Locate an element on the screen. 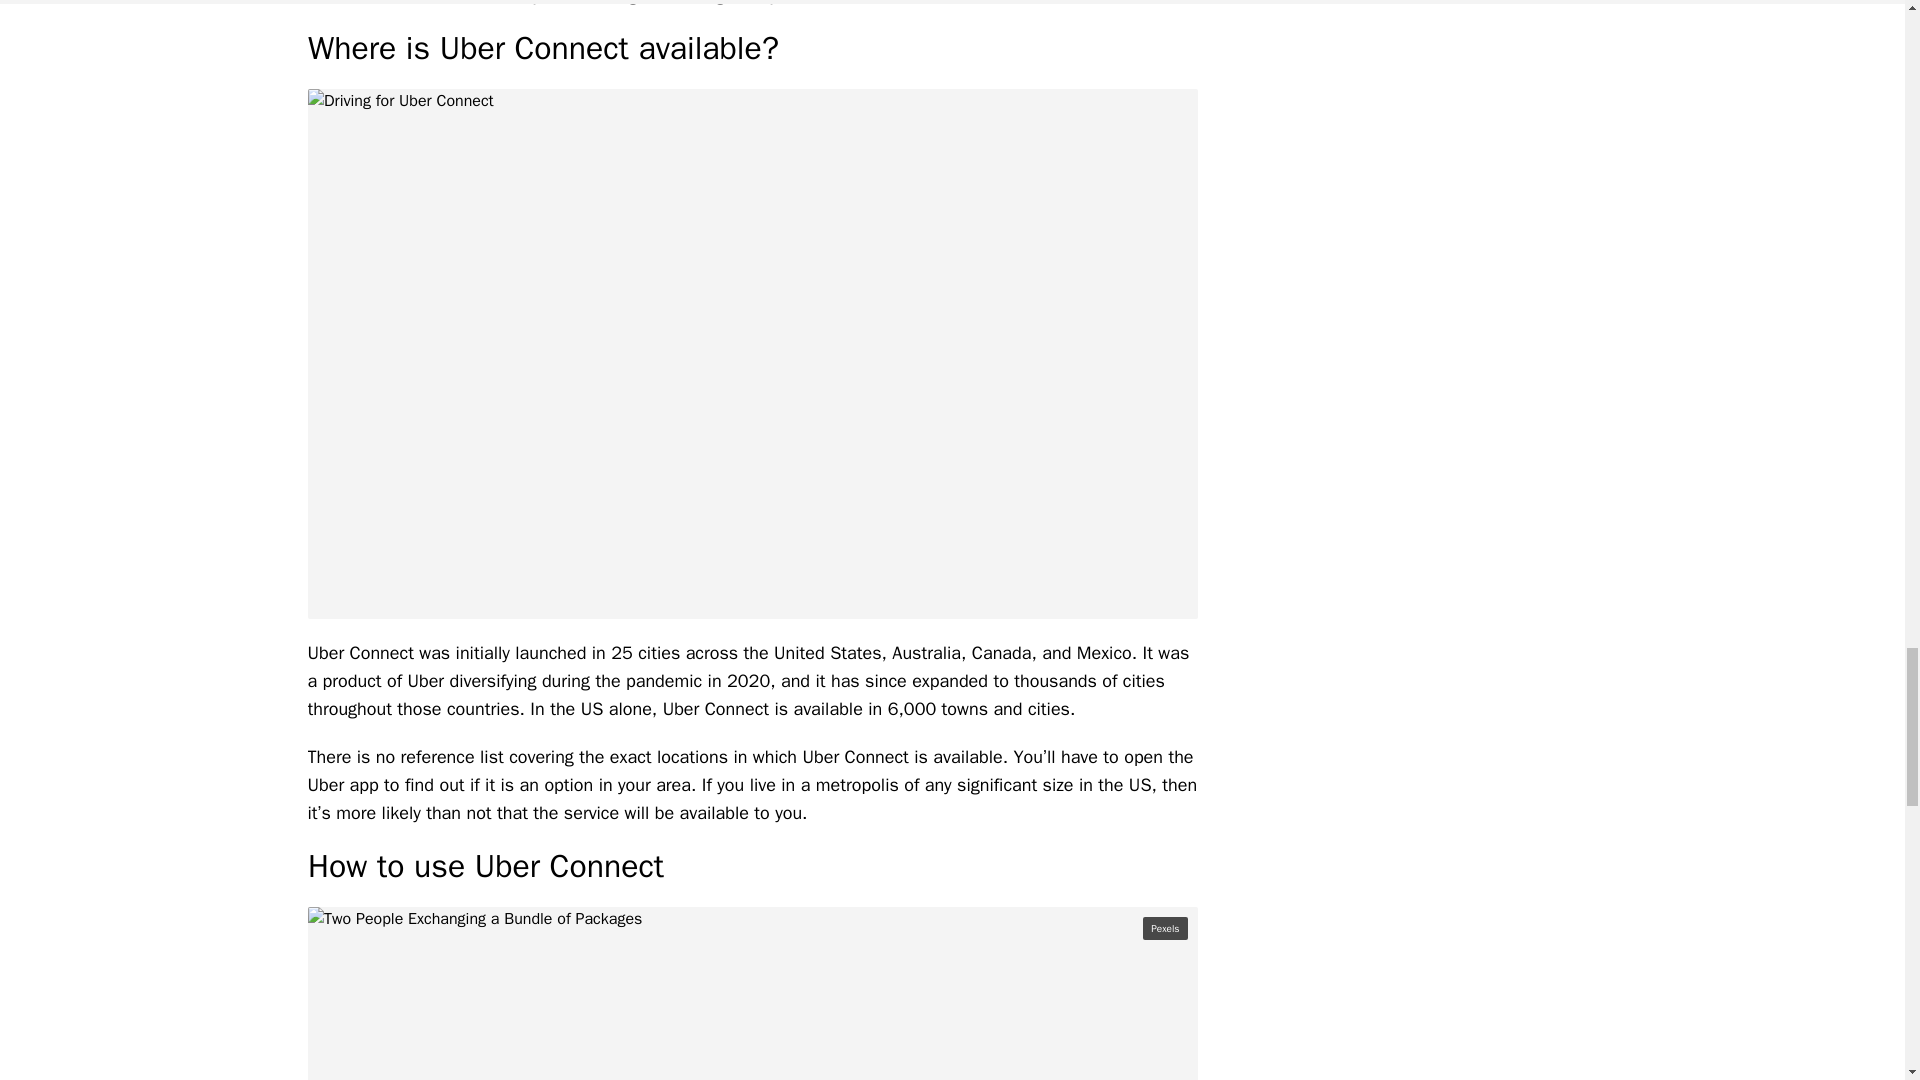  Pexels is located at coordinates (1164, 928).